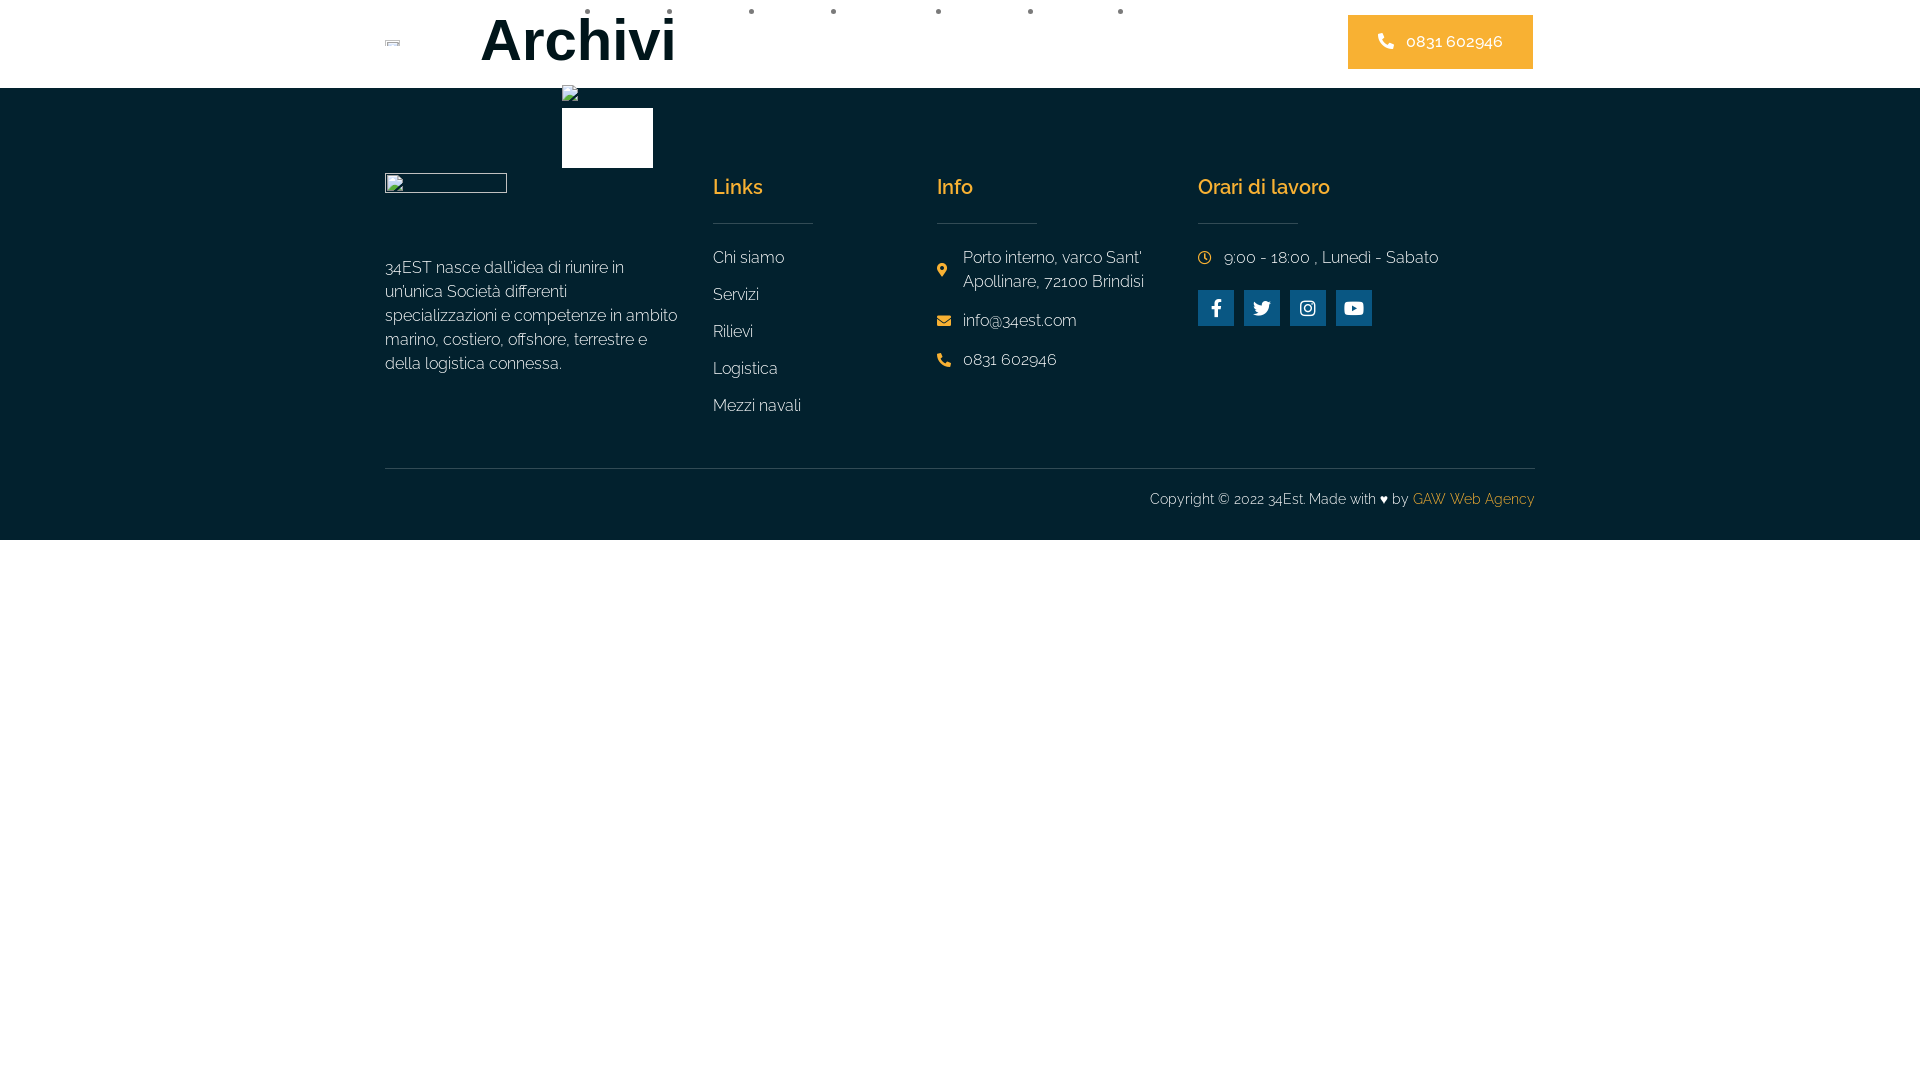 The image size is (1920, 1080). What do you see at coordinates (725, 24) in the screenshot?
I see `Chi siamo` at bounding box center [725, 24].